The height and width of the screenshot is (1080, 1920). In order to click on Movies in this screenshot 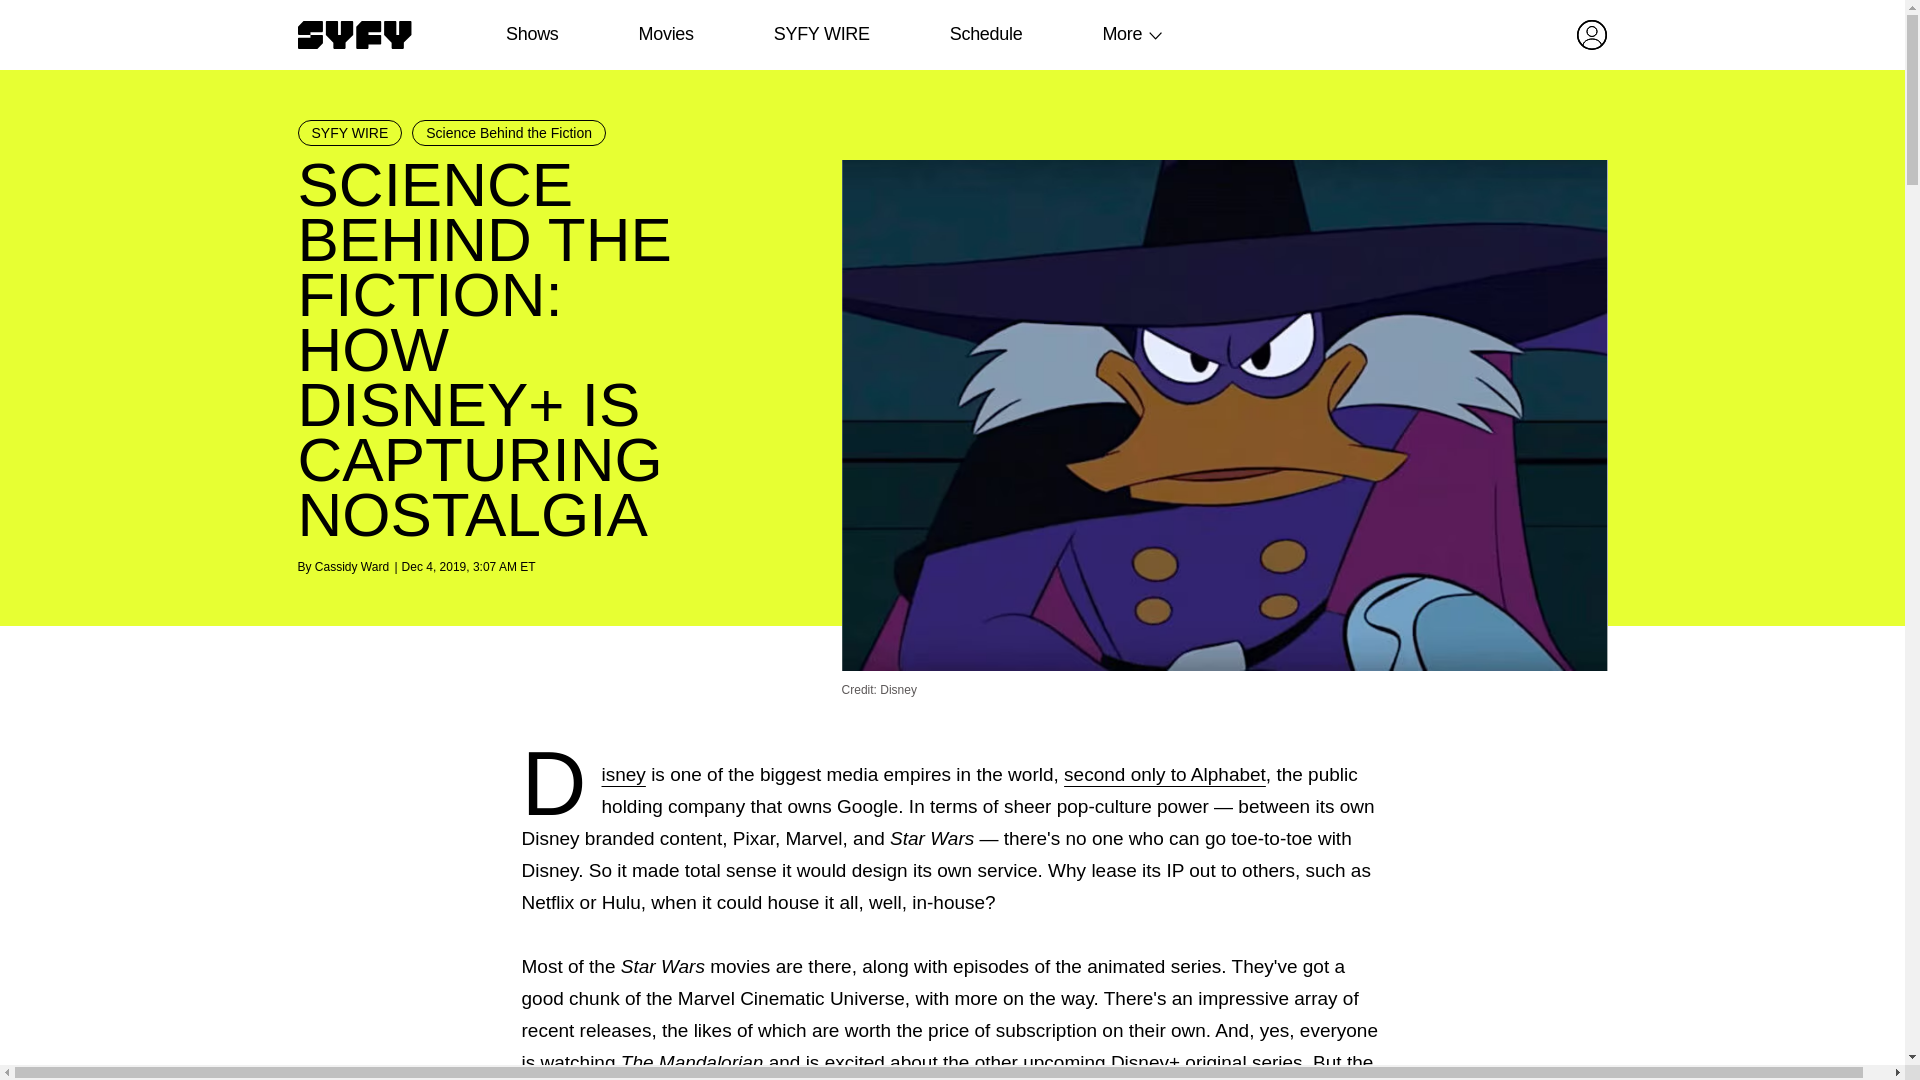, I will do `click(665, 34)`.